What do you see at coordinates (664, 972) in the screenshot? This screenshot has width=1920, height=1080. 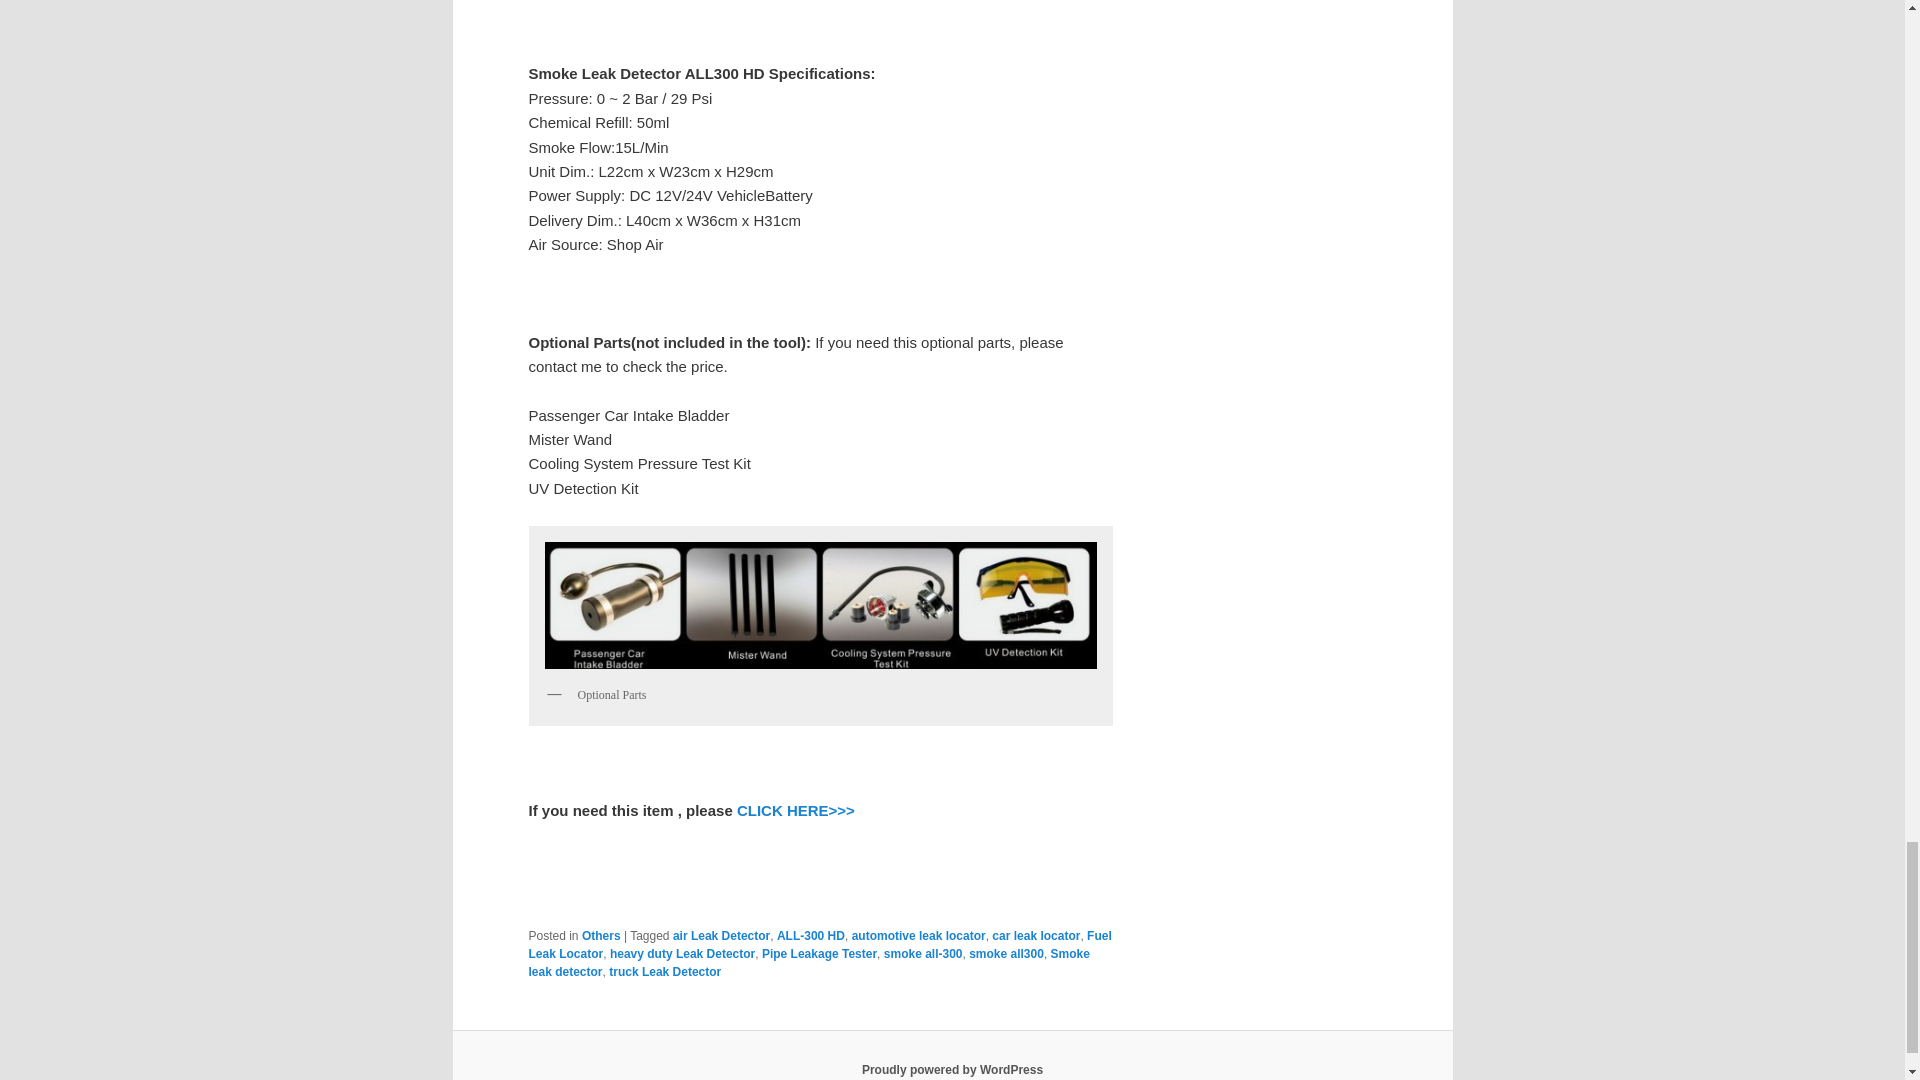 I see `truck Leak Detector` at bounding box center [664, 972].